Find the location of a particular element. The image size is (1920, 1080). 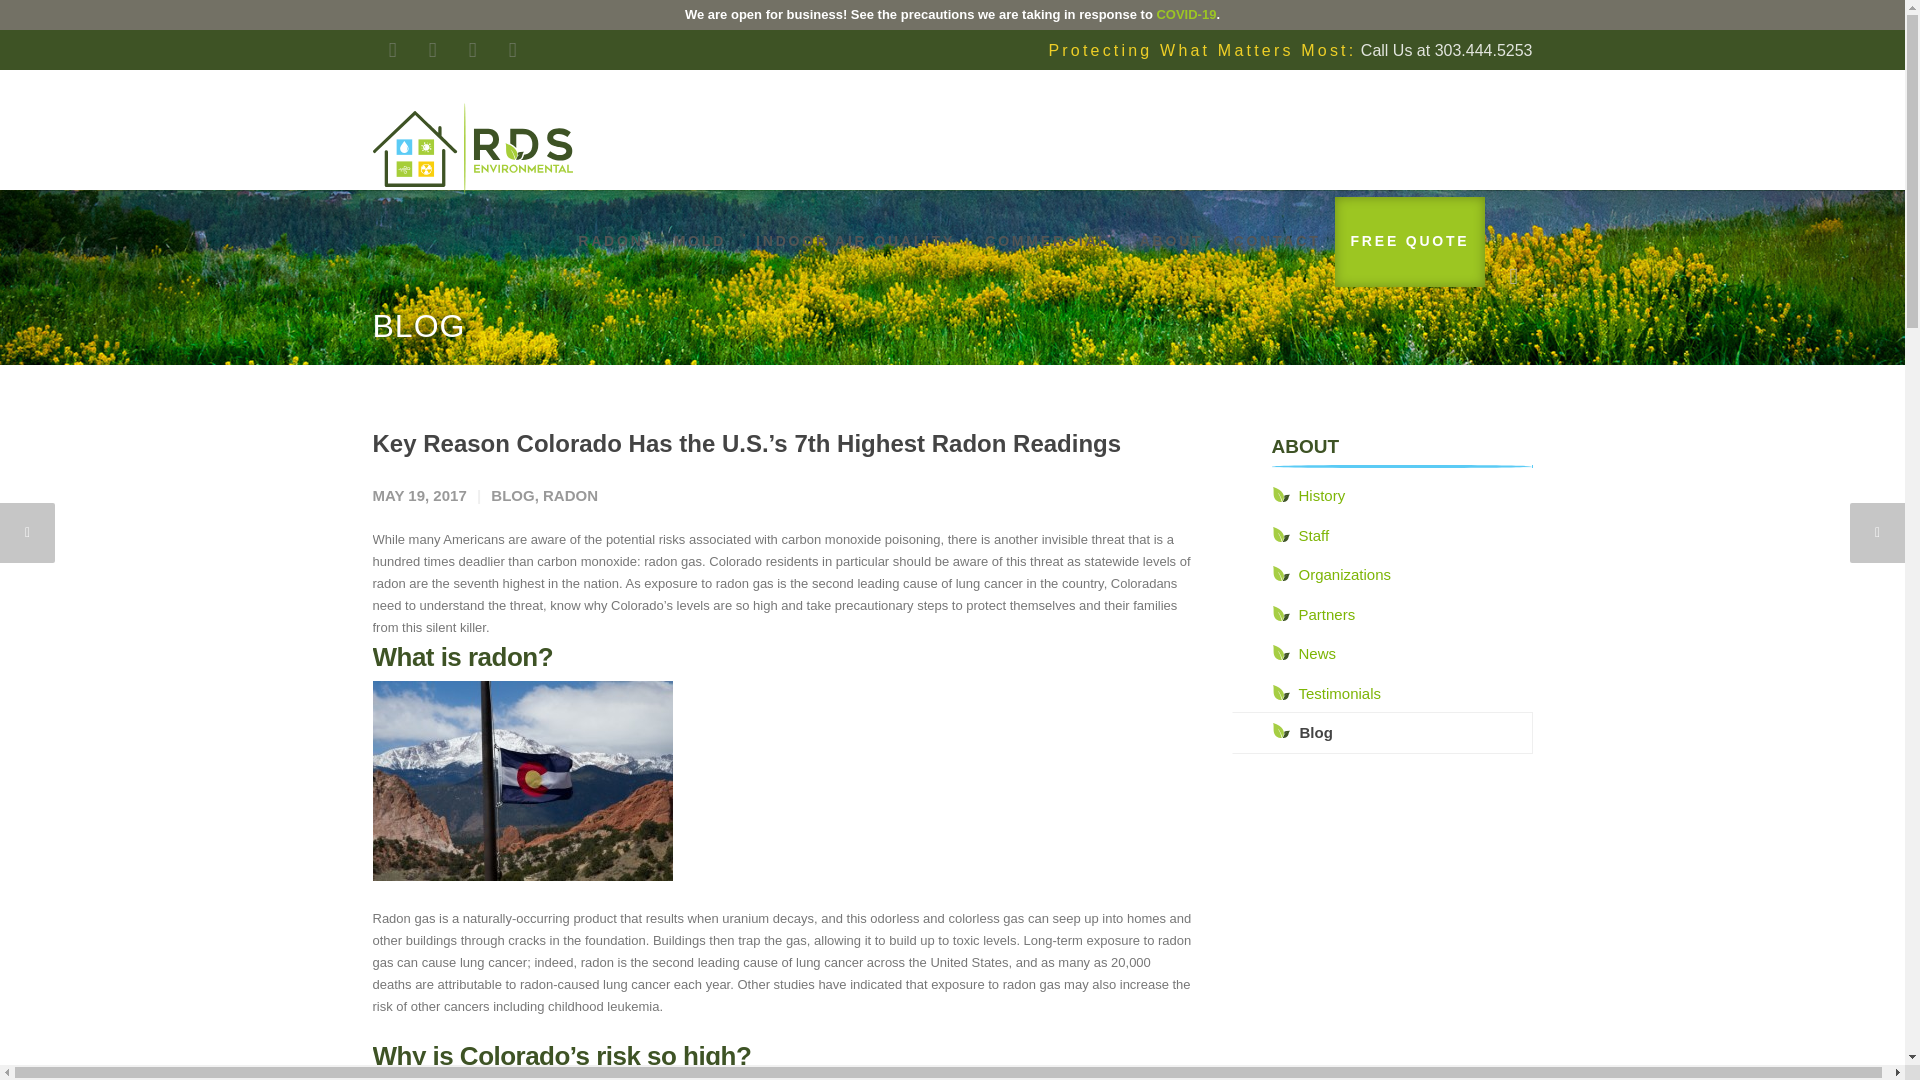

RADON is located at coordinates (610, 240).